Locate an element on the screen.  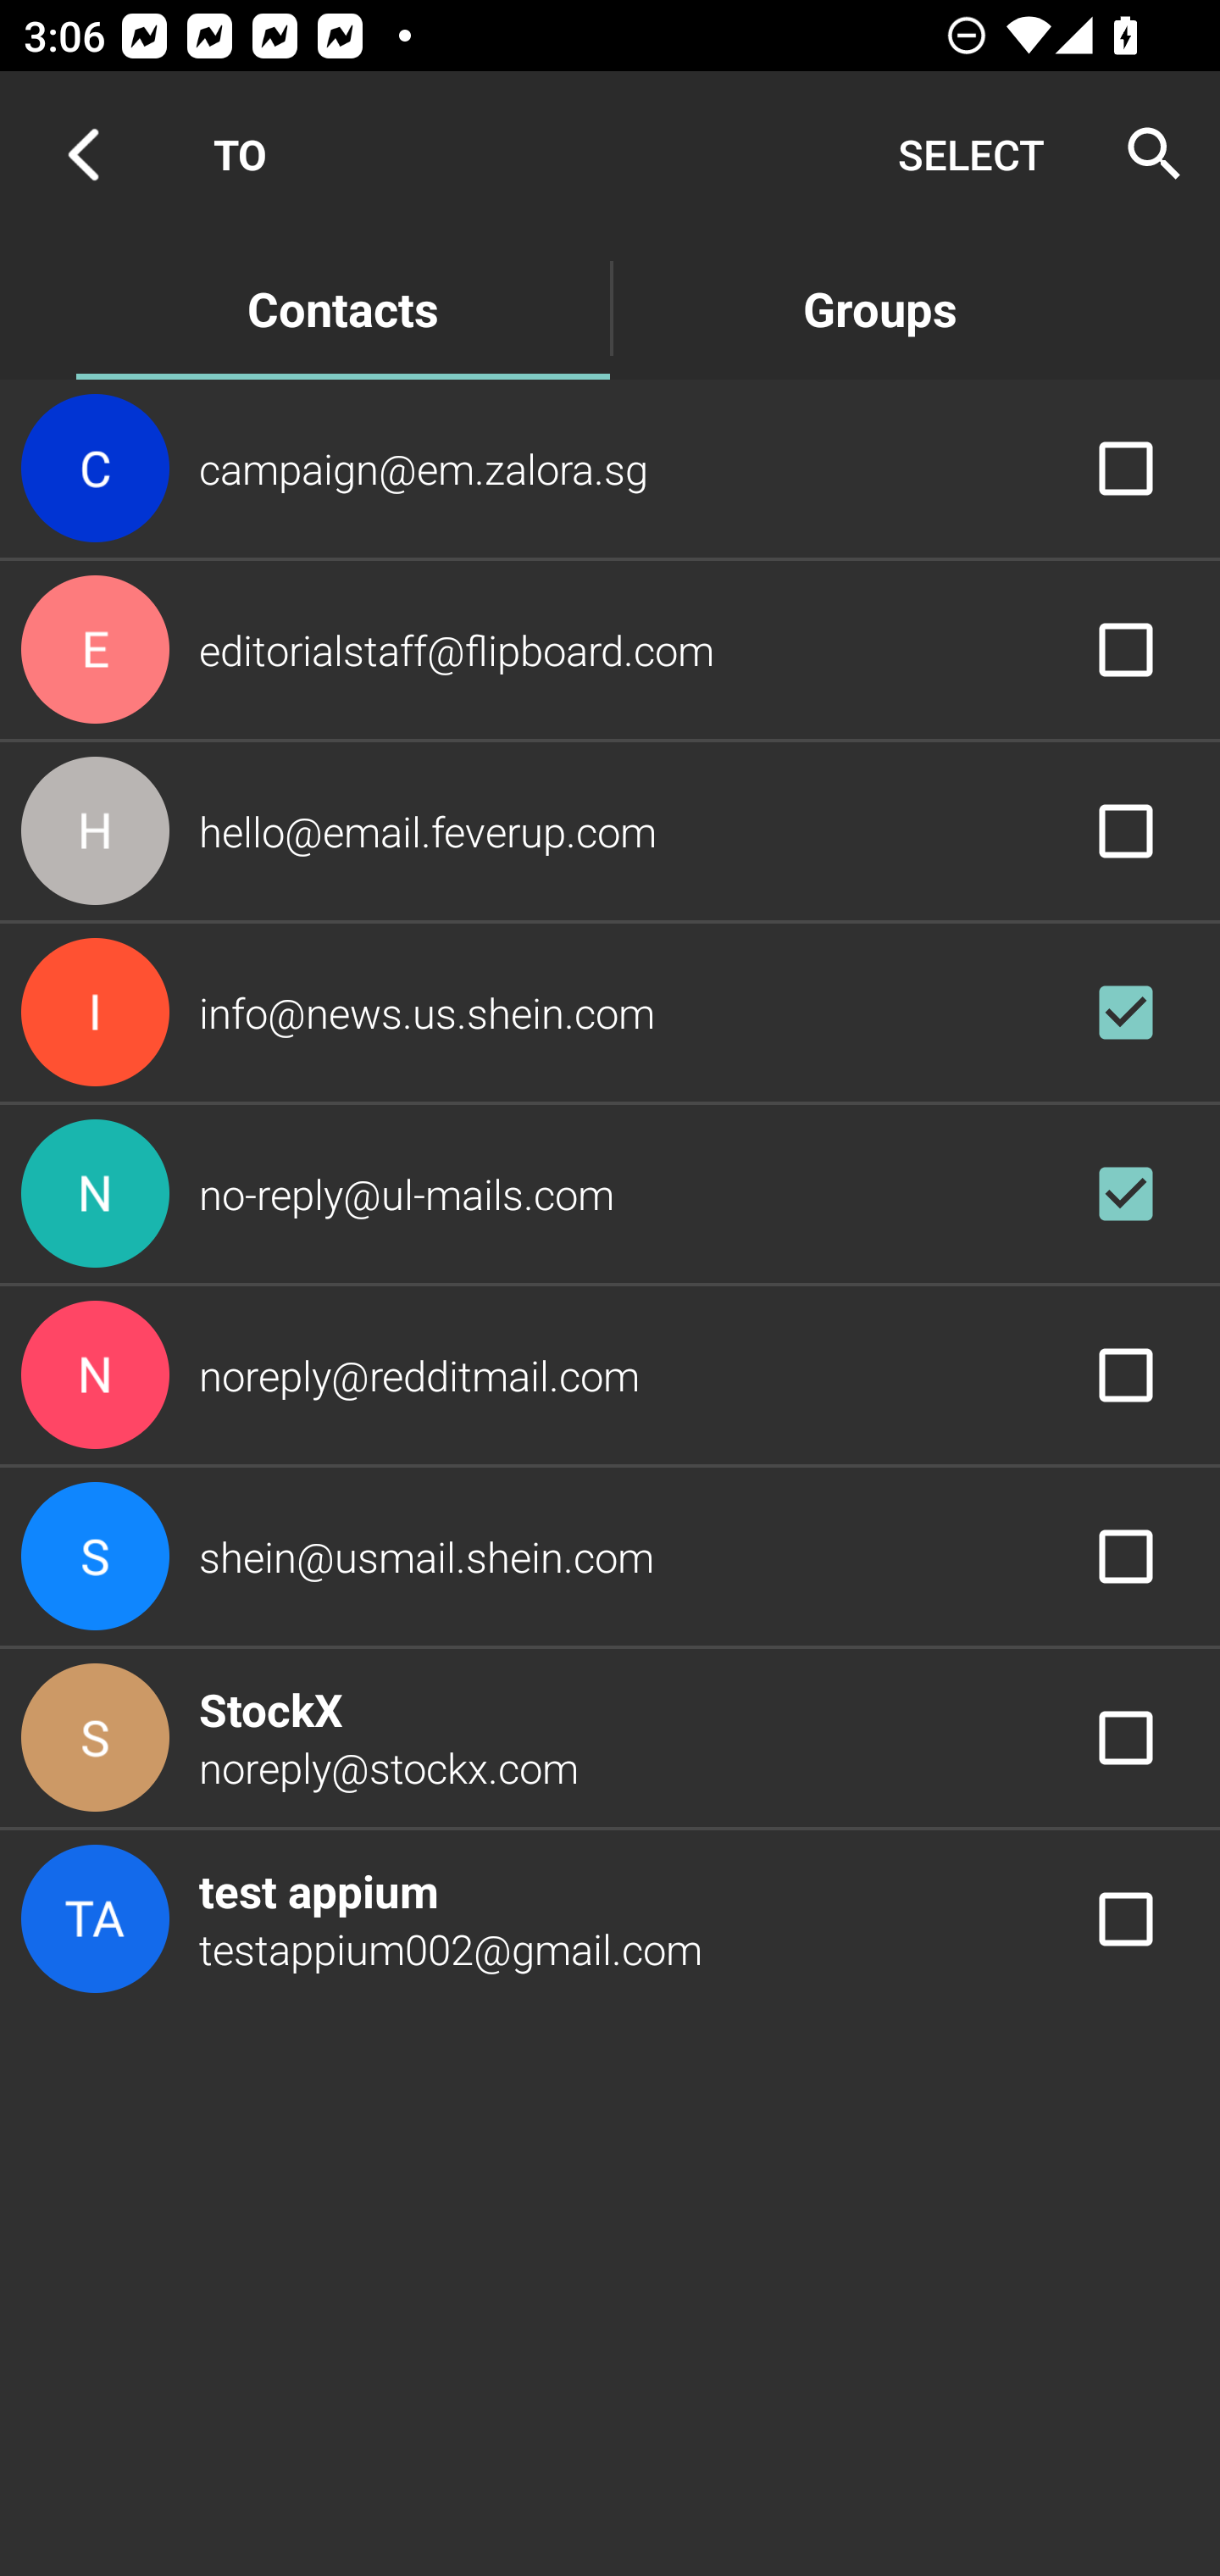
test appium testappium002@gmail.com is located at coordinates (610, 1920).